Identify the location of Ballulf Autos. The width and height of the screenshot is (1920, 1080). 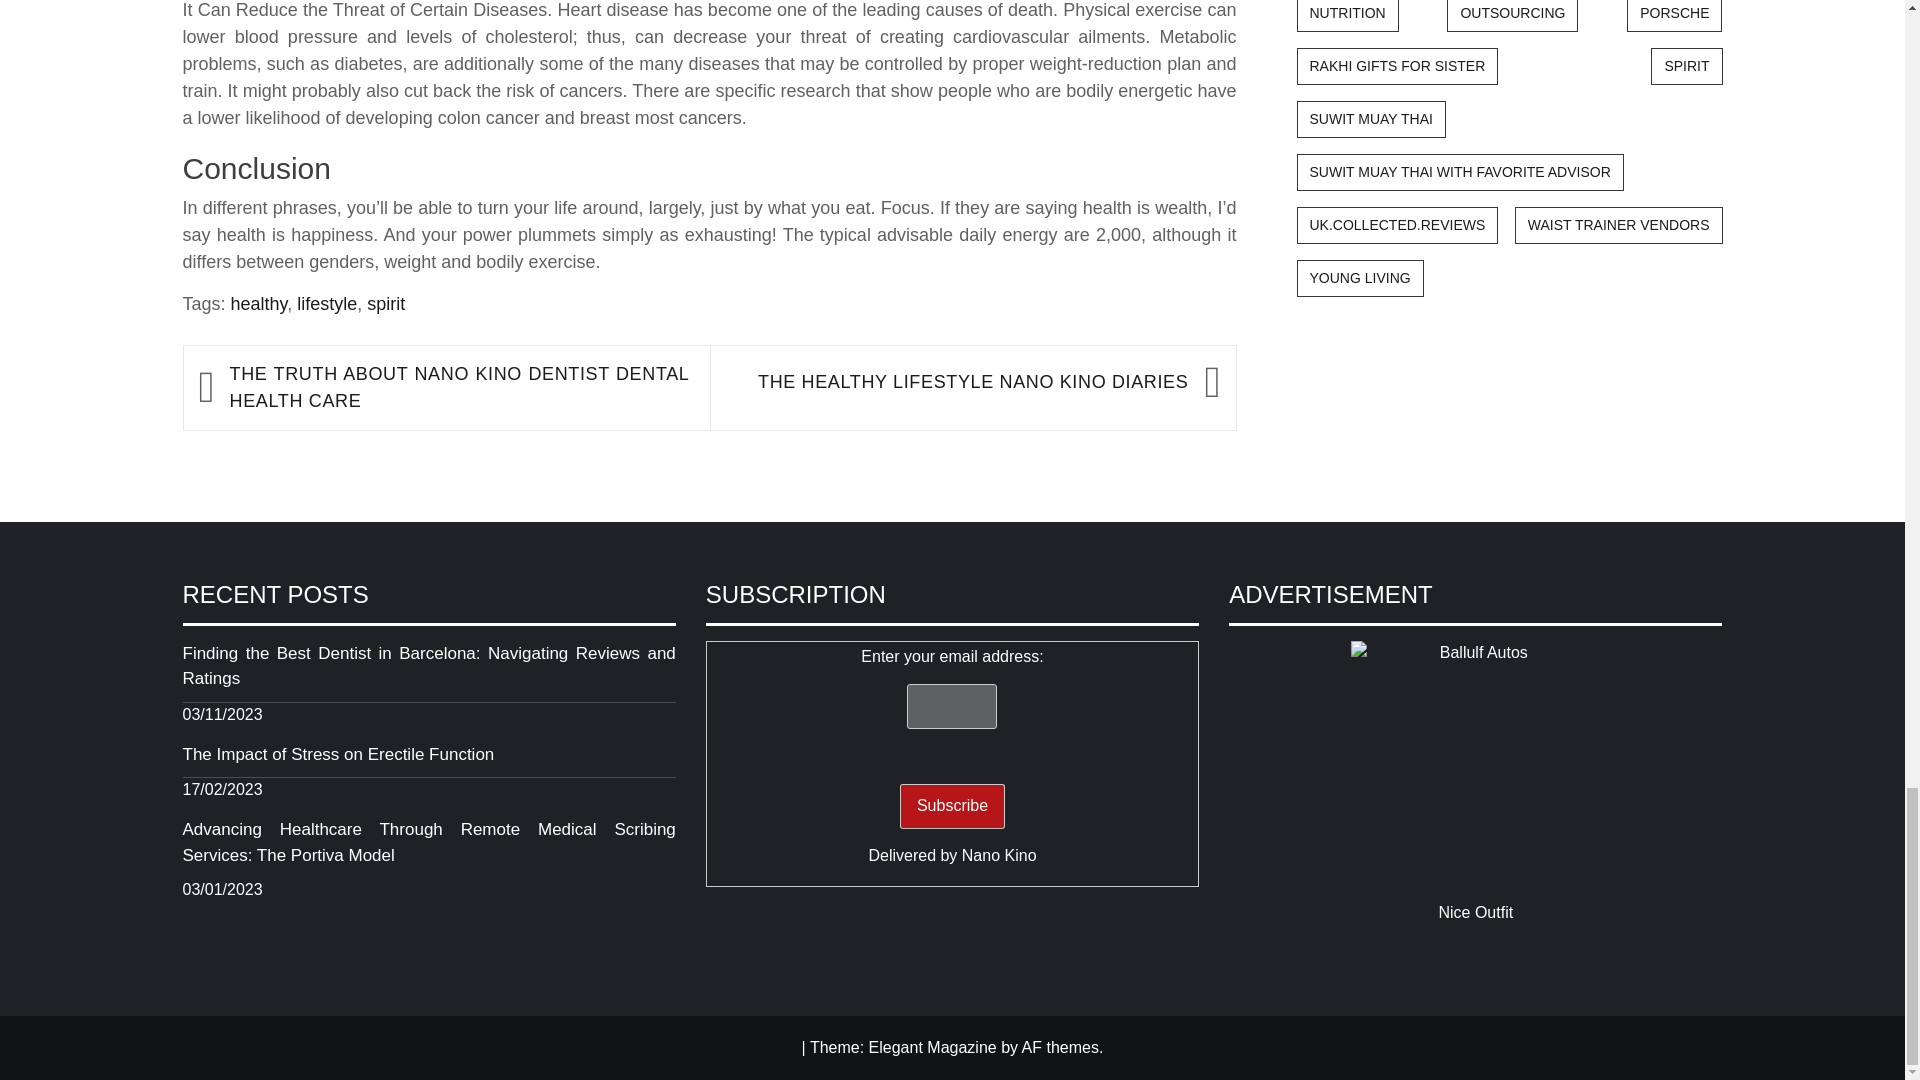
(1476, 766).